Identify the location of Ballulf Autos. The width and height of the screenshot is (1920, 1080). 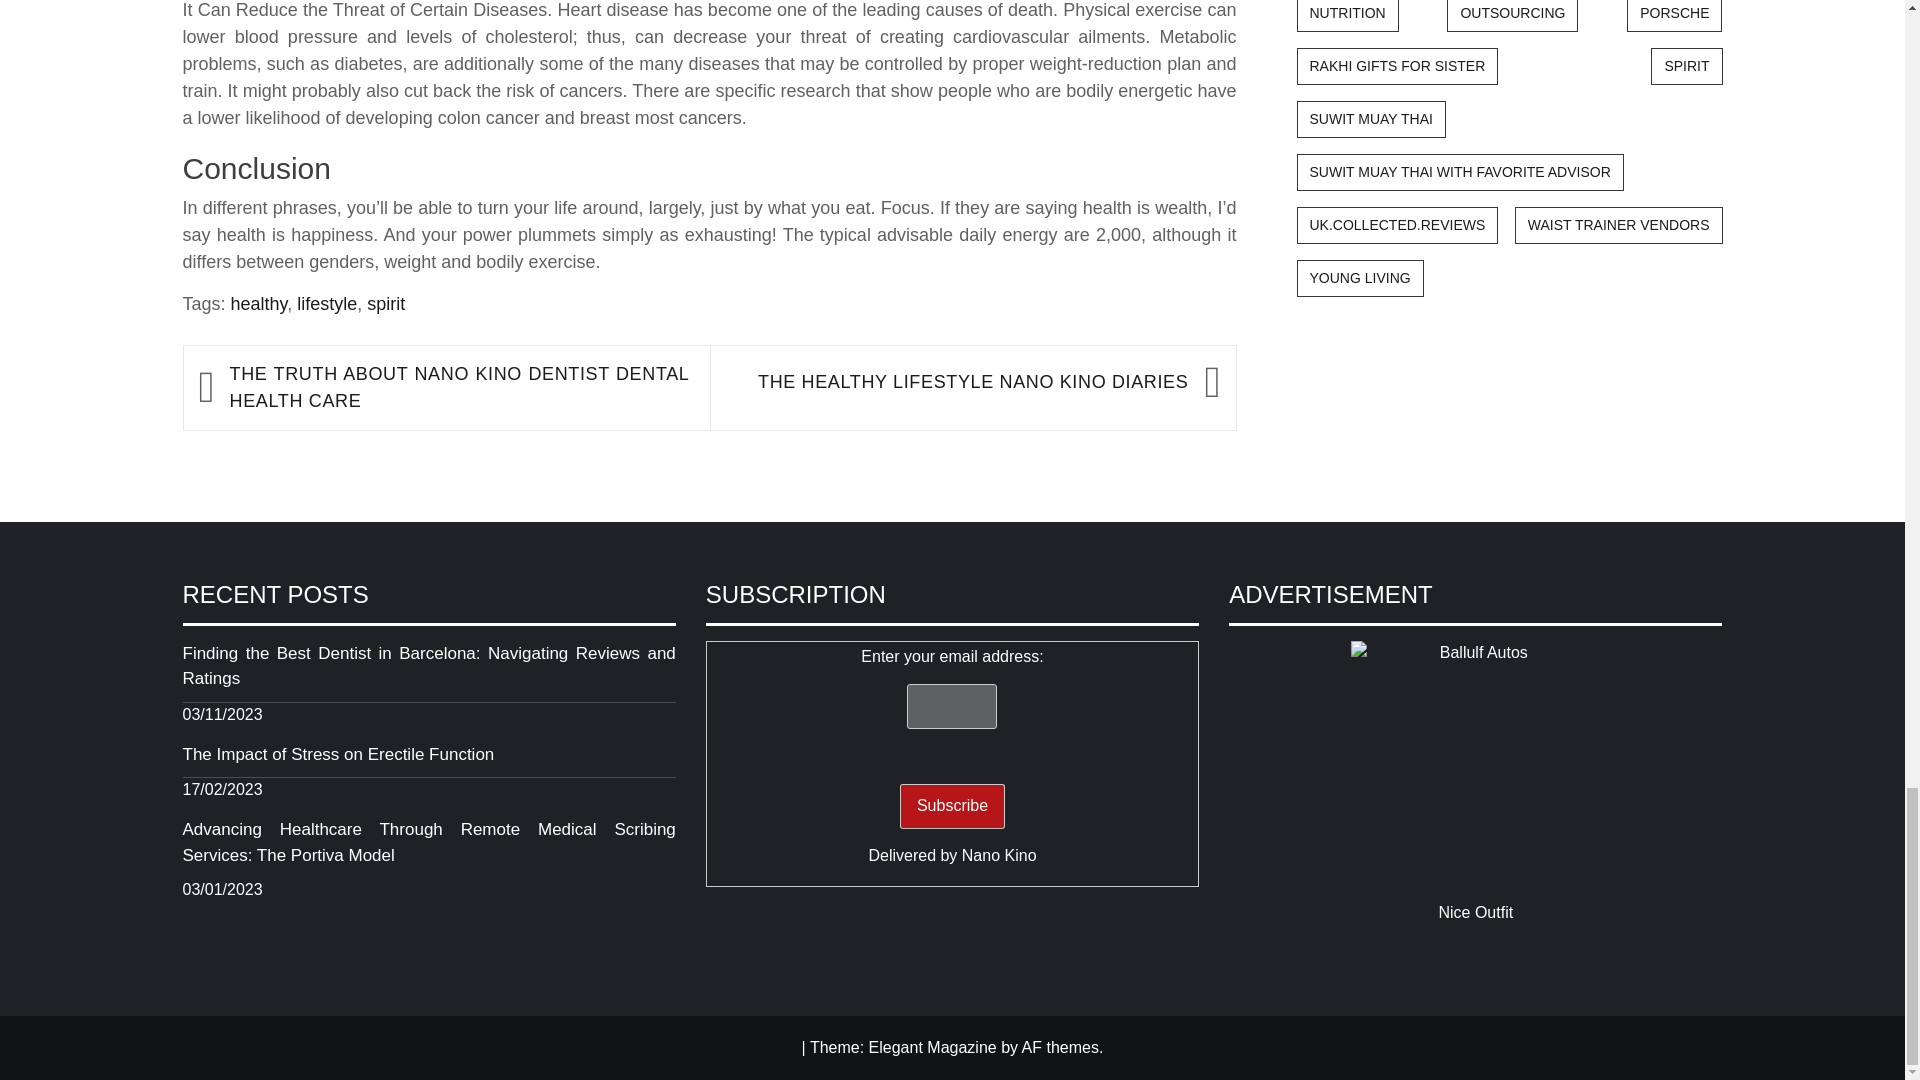
(1476, 766).